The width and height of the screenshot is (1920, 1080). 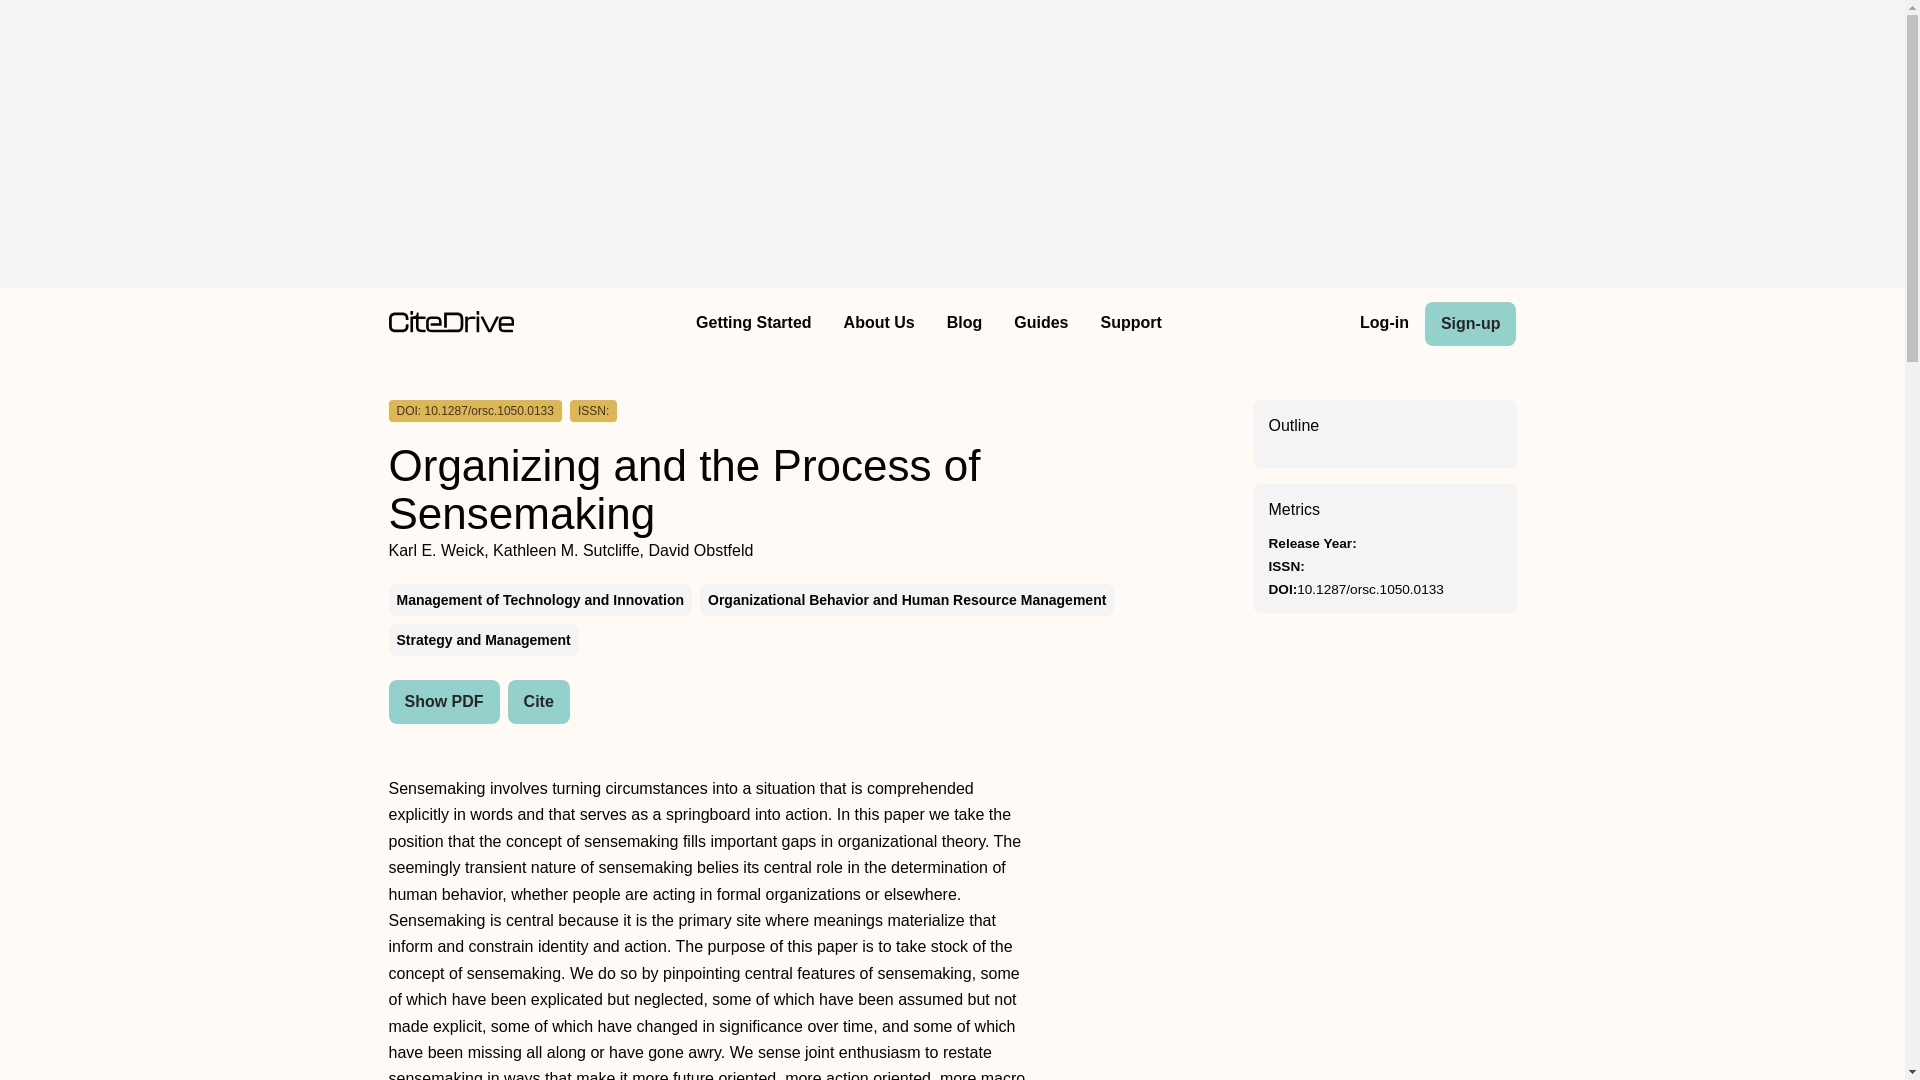 I want to click on Cite, so click(x=539, y=702).